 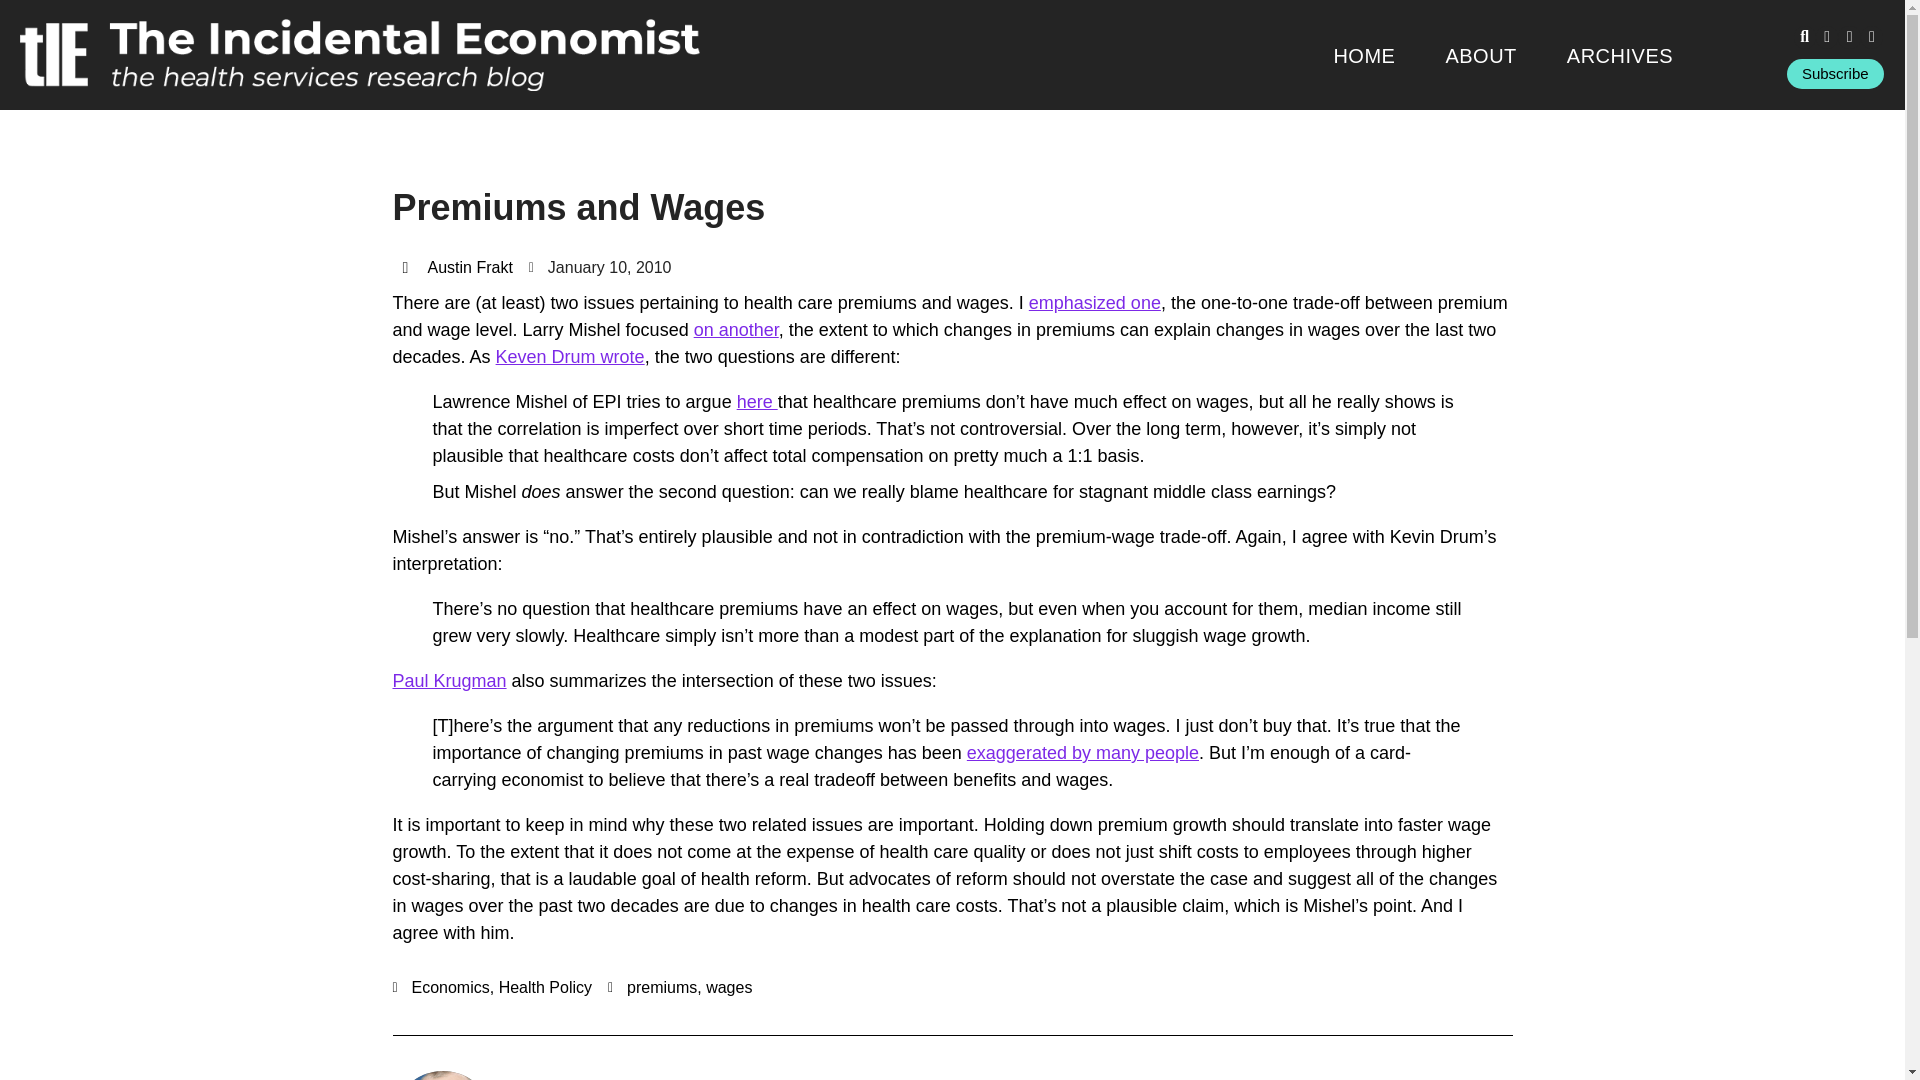 What do you see at coordinates (456, 267) in the screenshot?
I see `Austin Frakt` at bounding box center [456, 267].